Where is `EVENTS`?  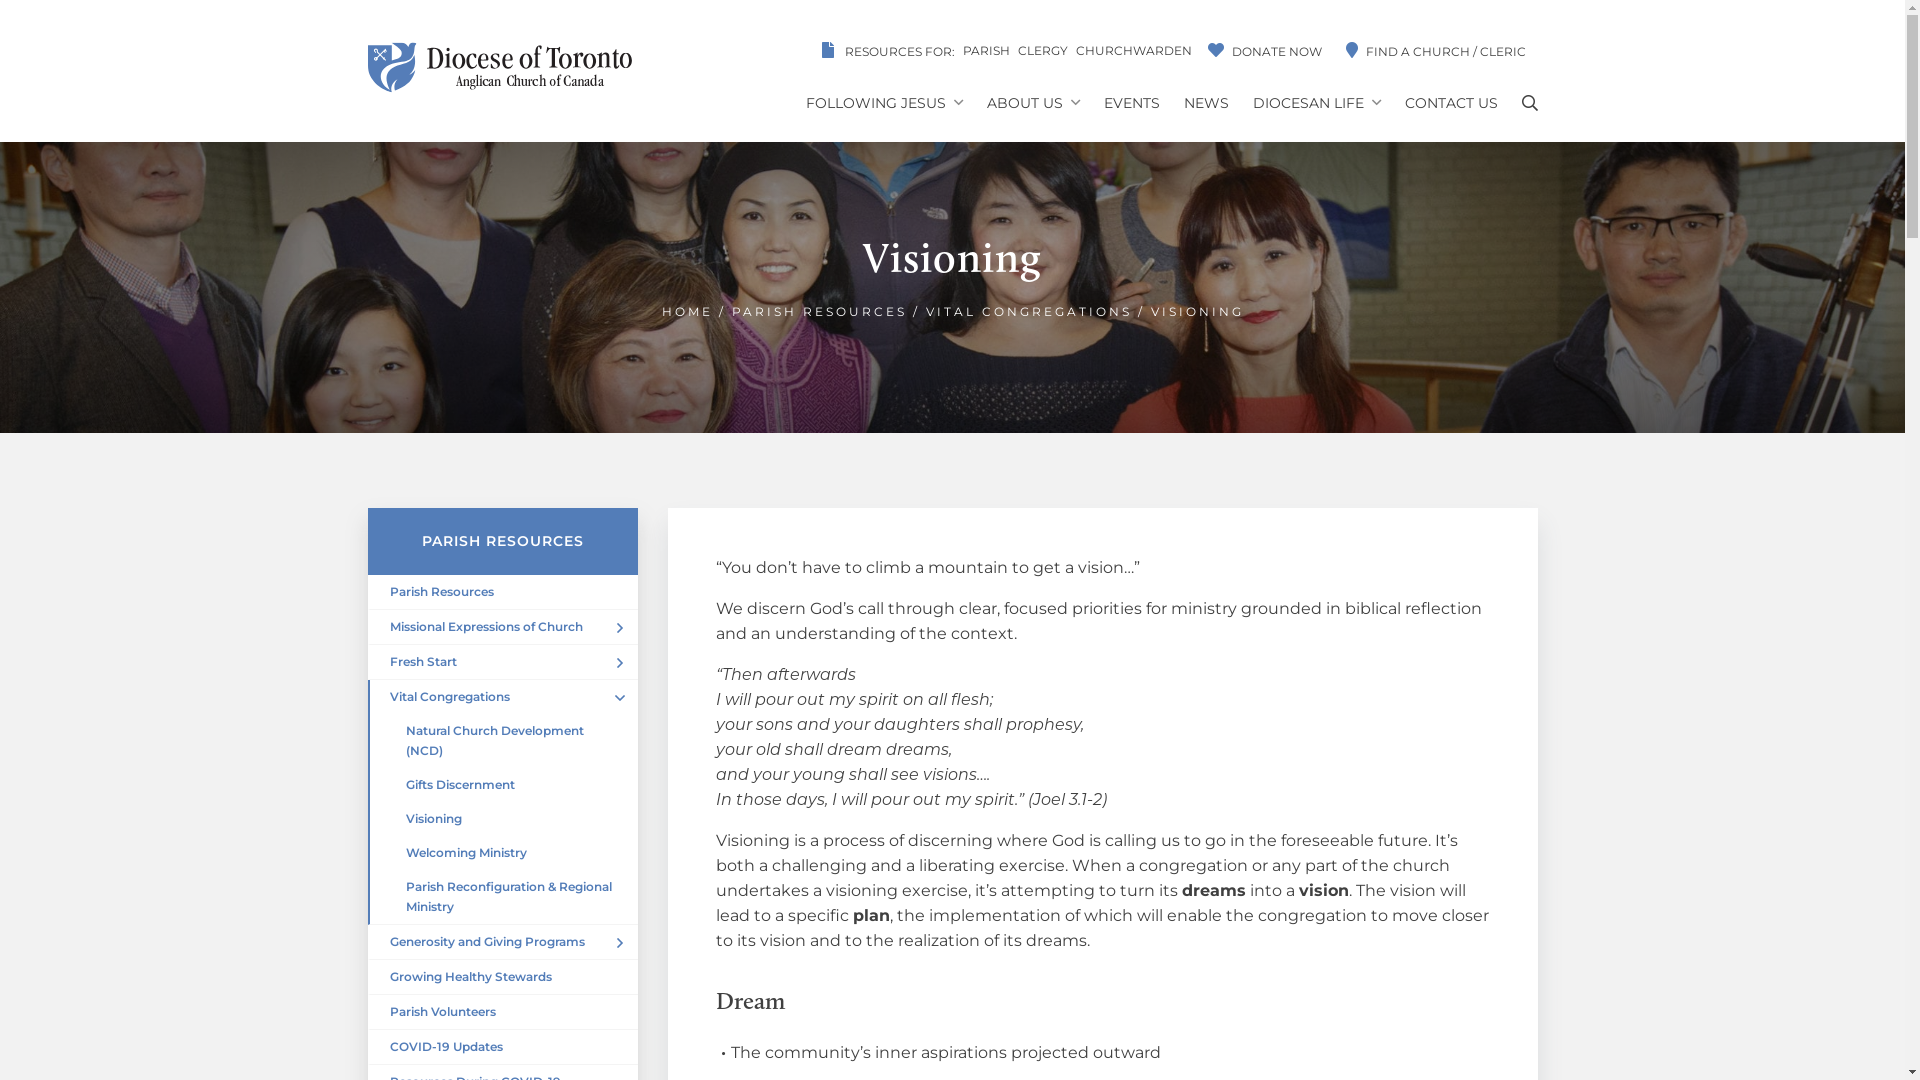
EVENTS is located at coordinates (1132, 104).